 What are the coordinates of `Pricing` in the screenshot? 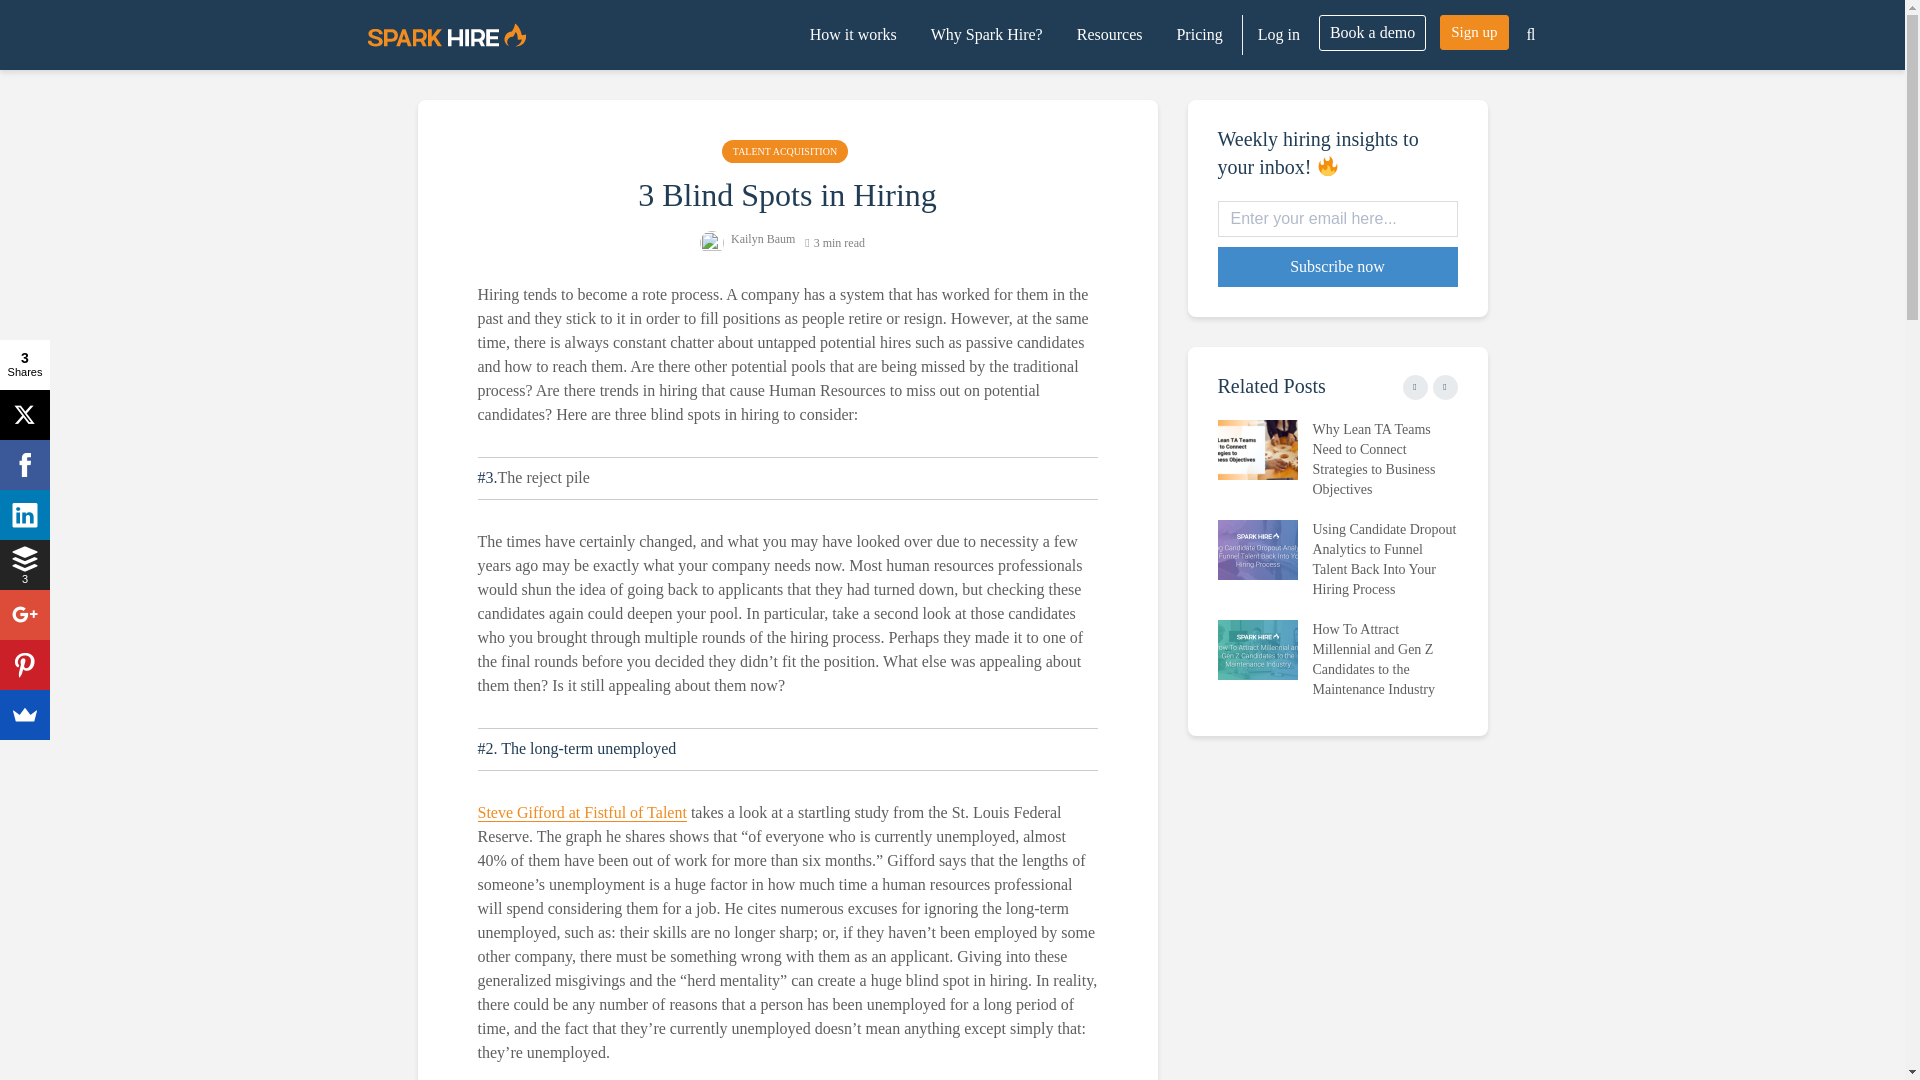 It's located at (1198, 35).